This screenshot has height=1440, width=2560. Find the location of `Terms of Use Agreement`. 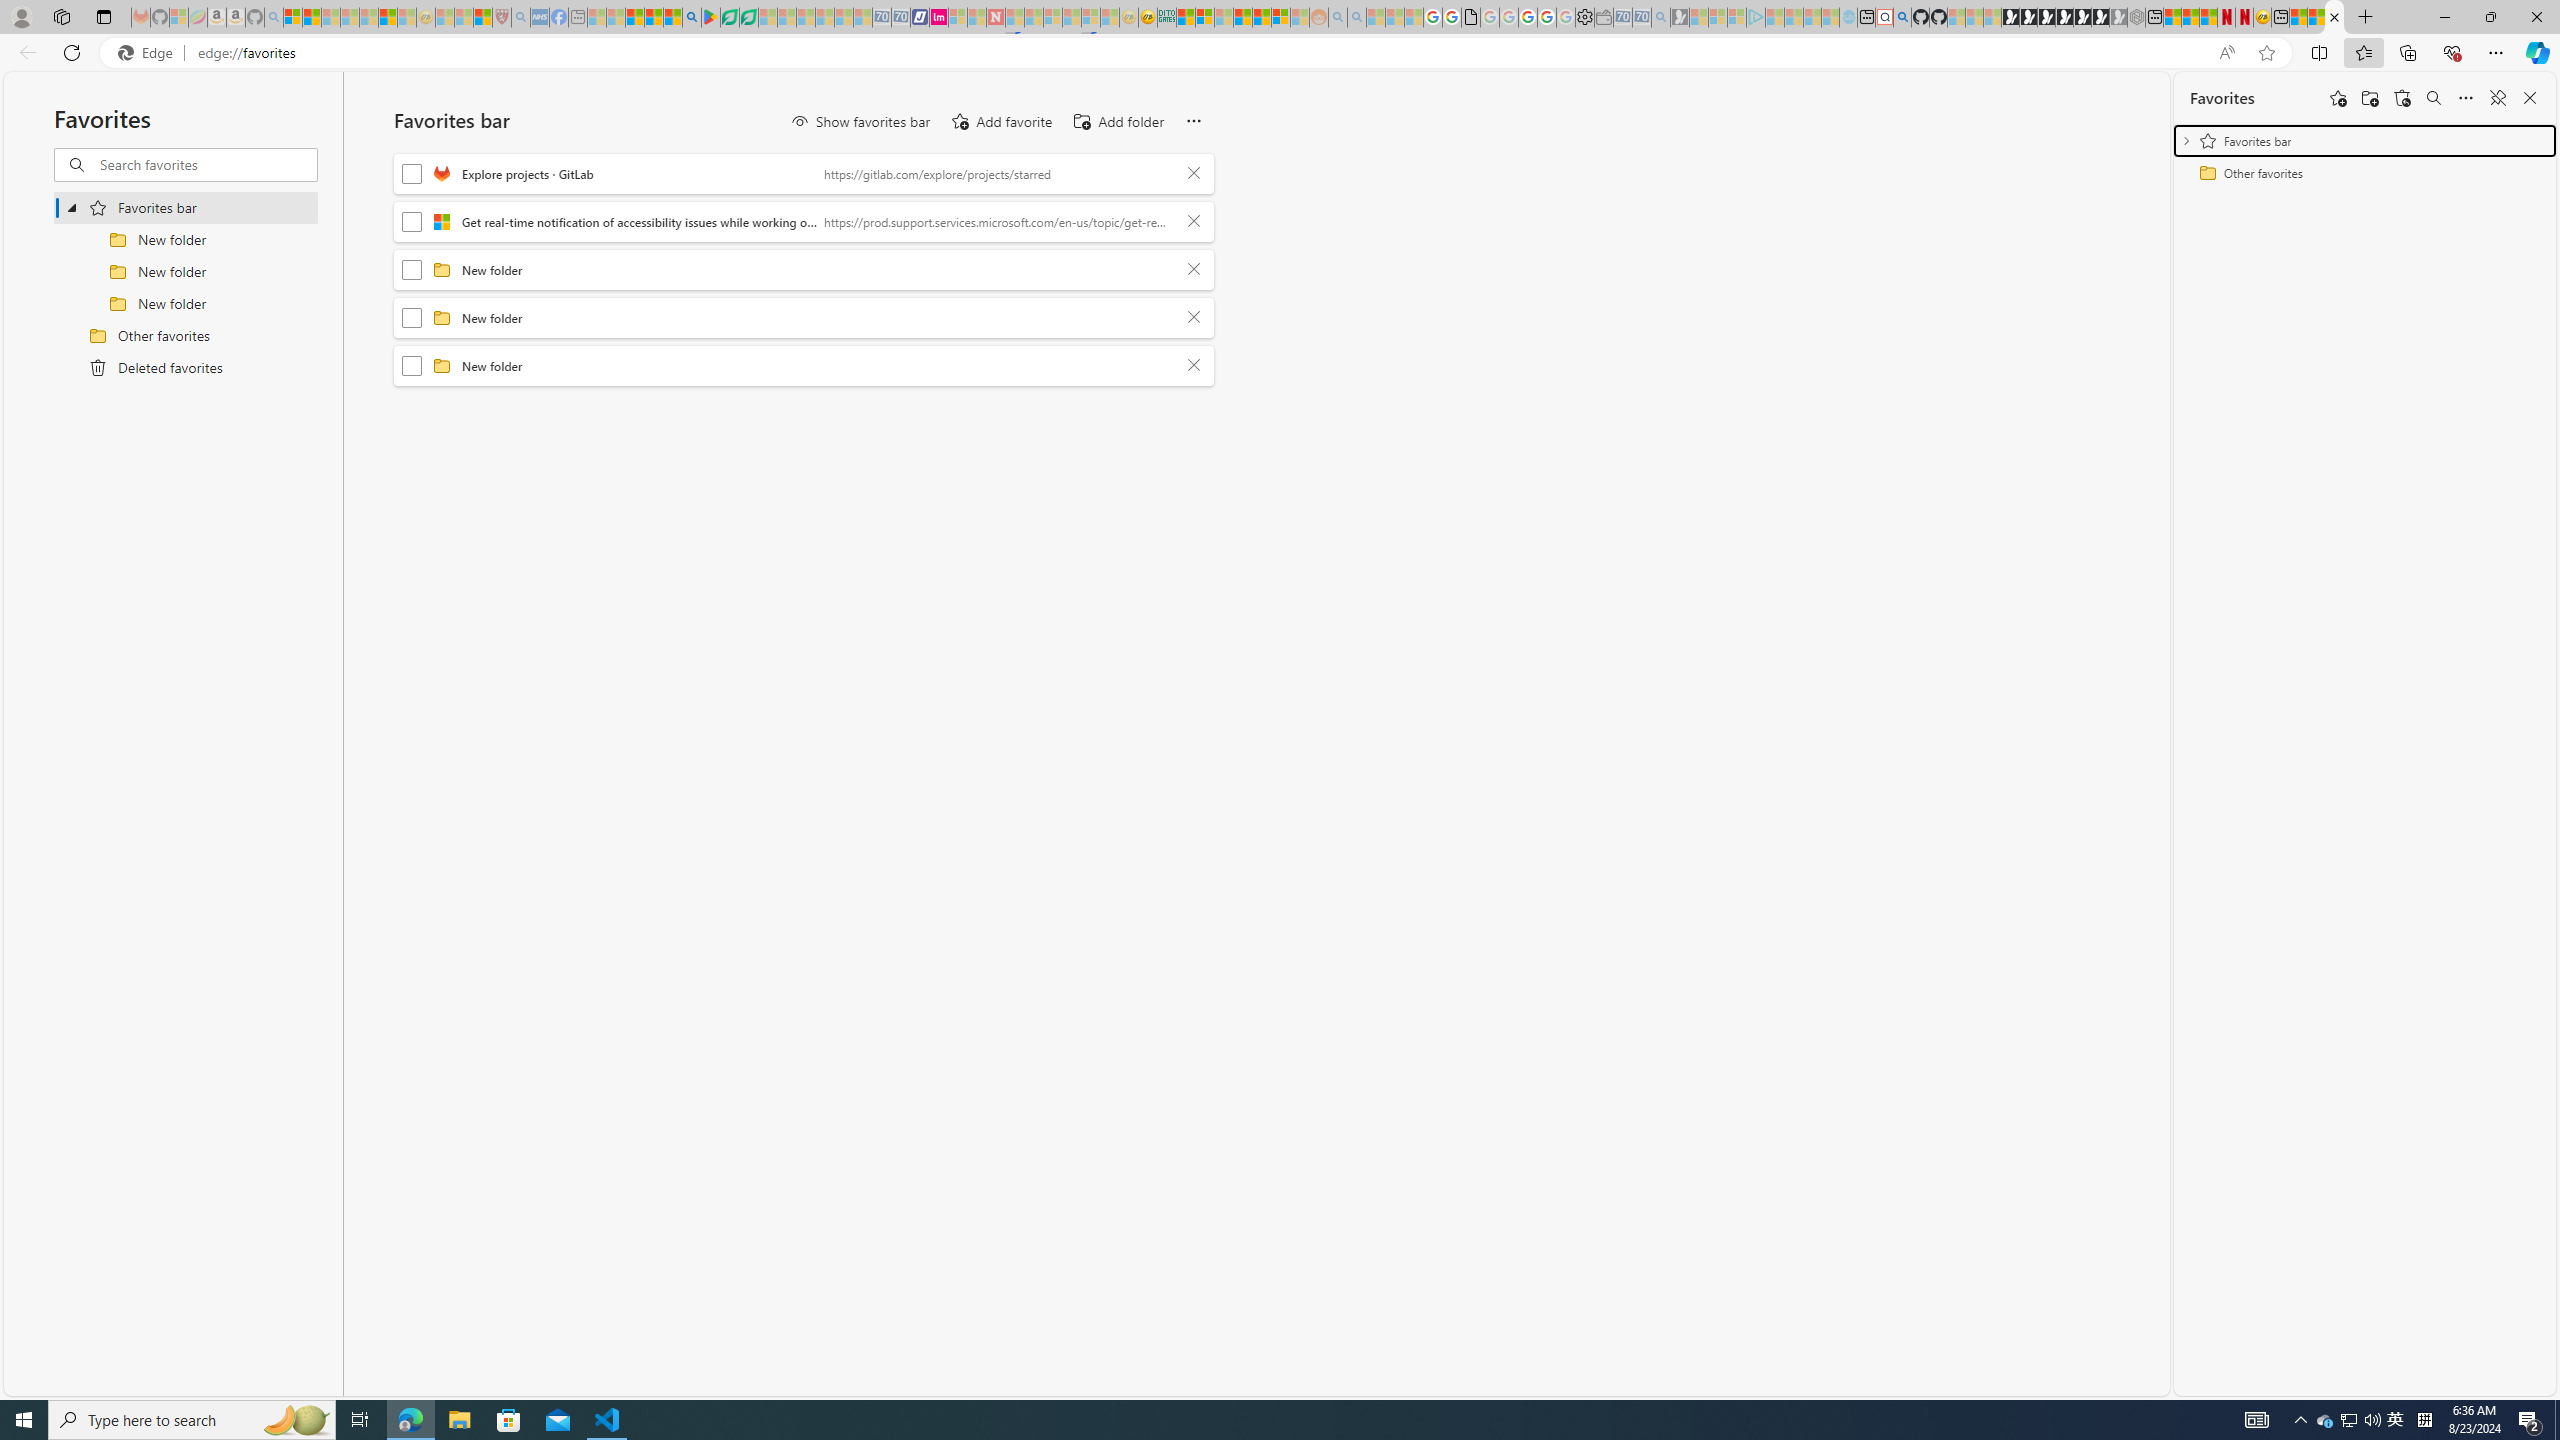

Terms of Use Agreement is located at coordinates (729, 17).